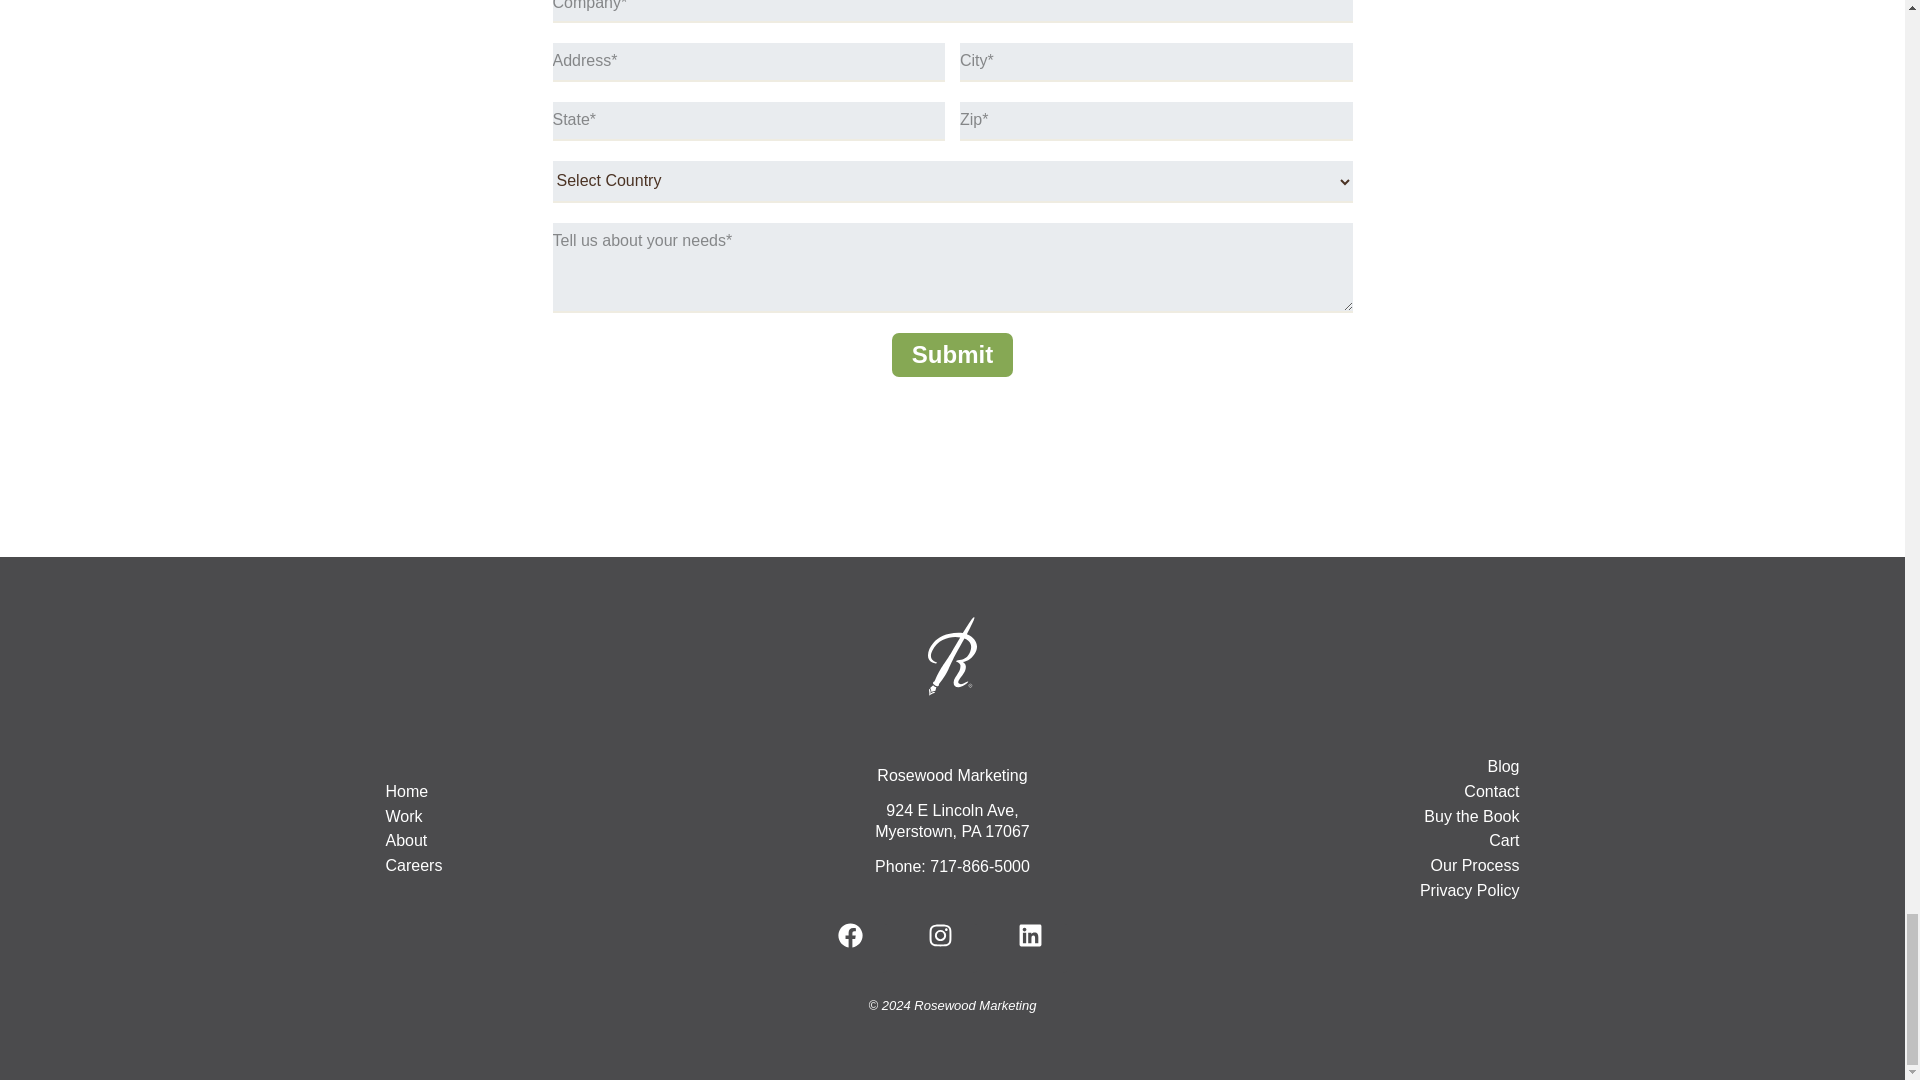 The width and height of the screenshot is (1920, 1080). What do you see at coordinates (1408, 891) in the screenshot?
I see `Privacy Policy` at bounding box center [1408, 891].